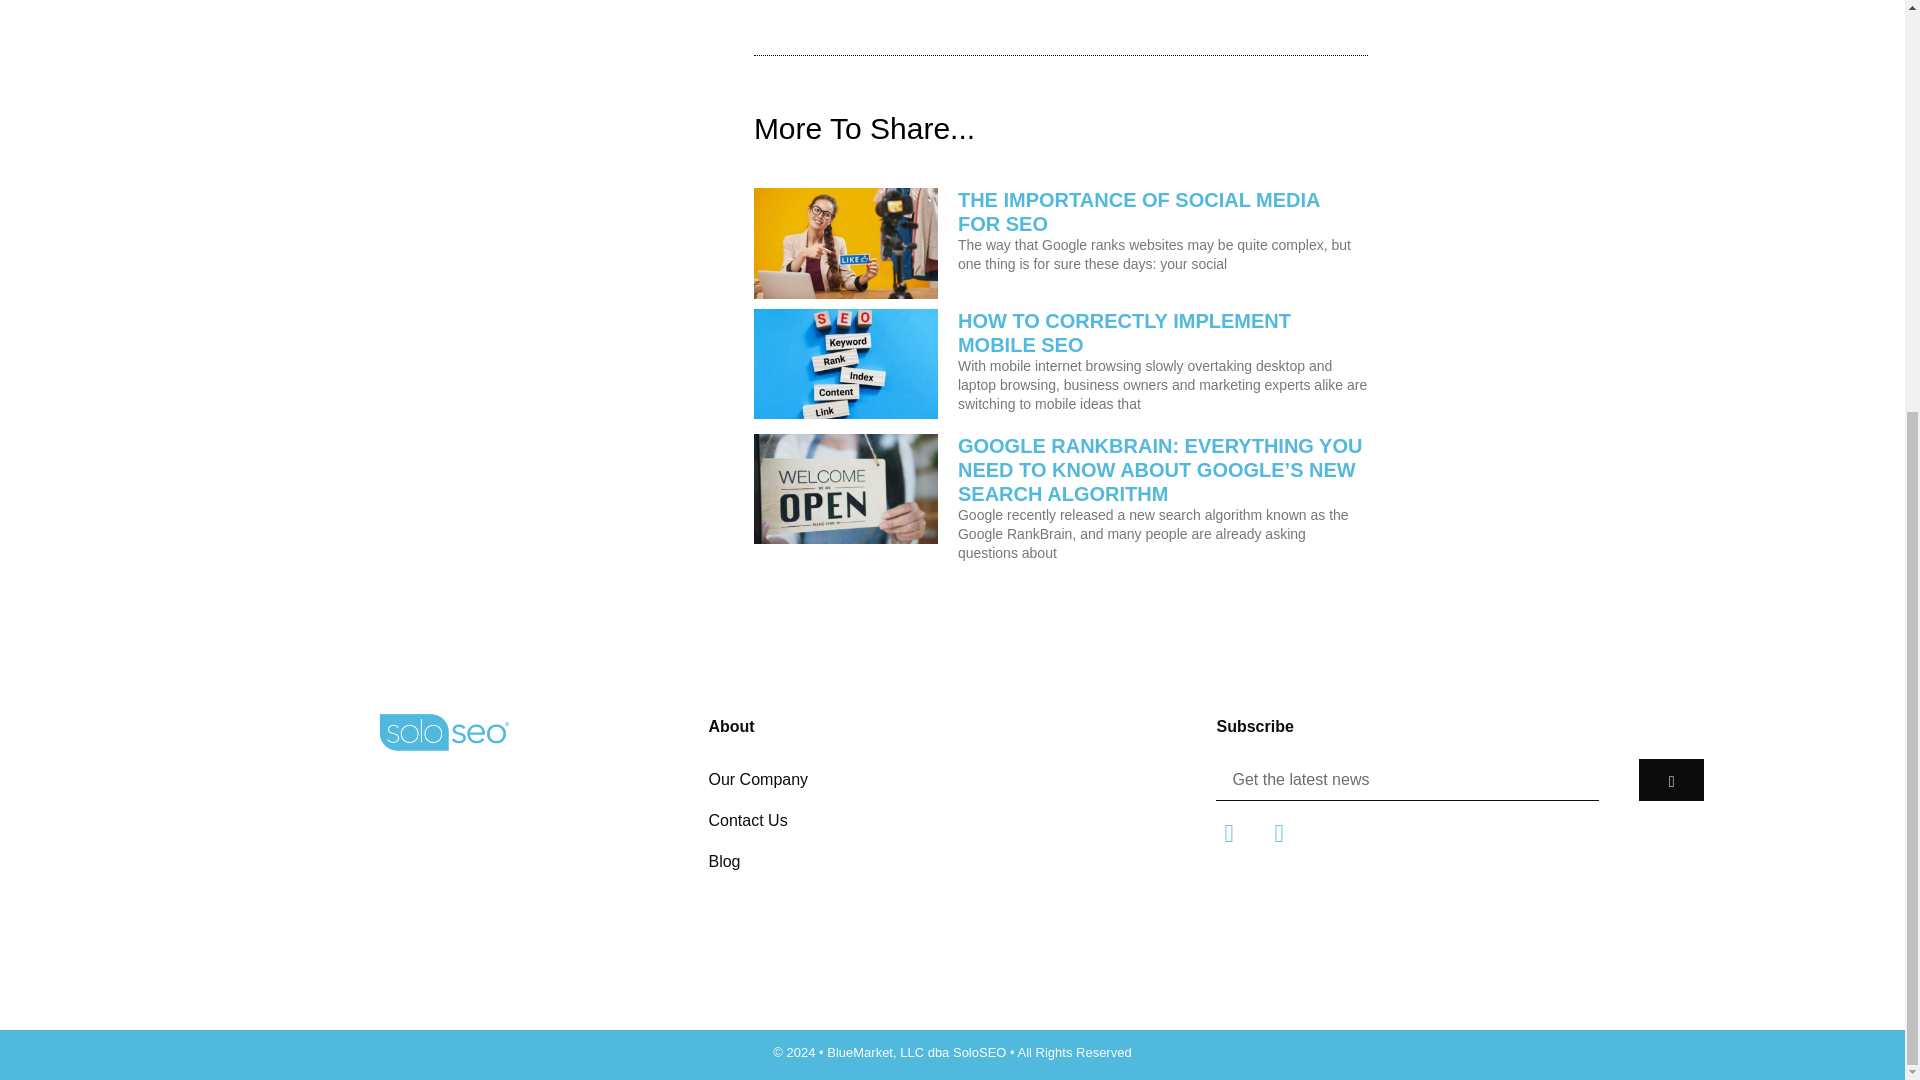  I want to click on Contact Us, so click(952, 820).